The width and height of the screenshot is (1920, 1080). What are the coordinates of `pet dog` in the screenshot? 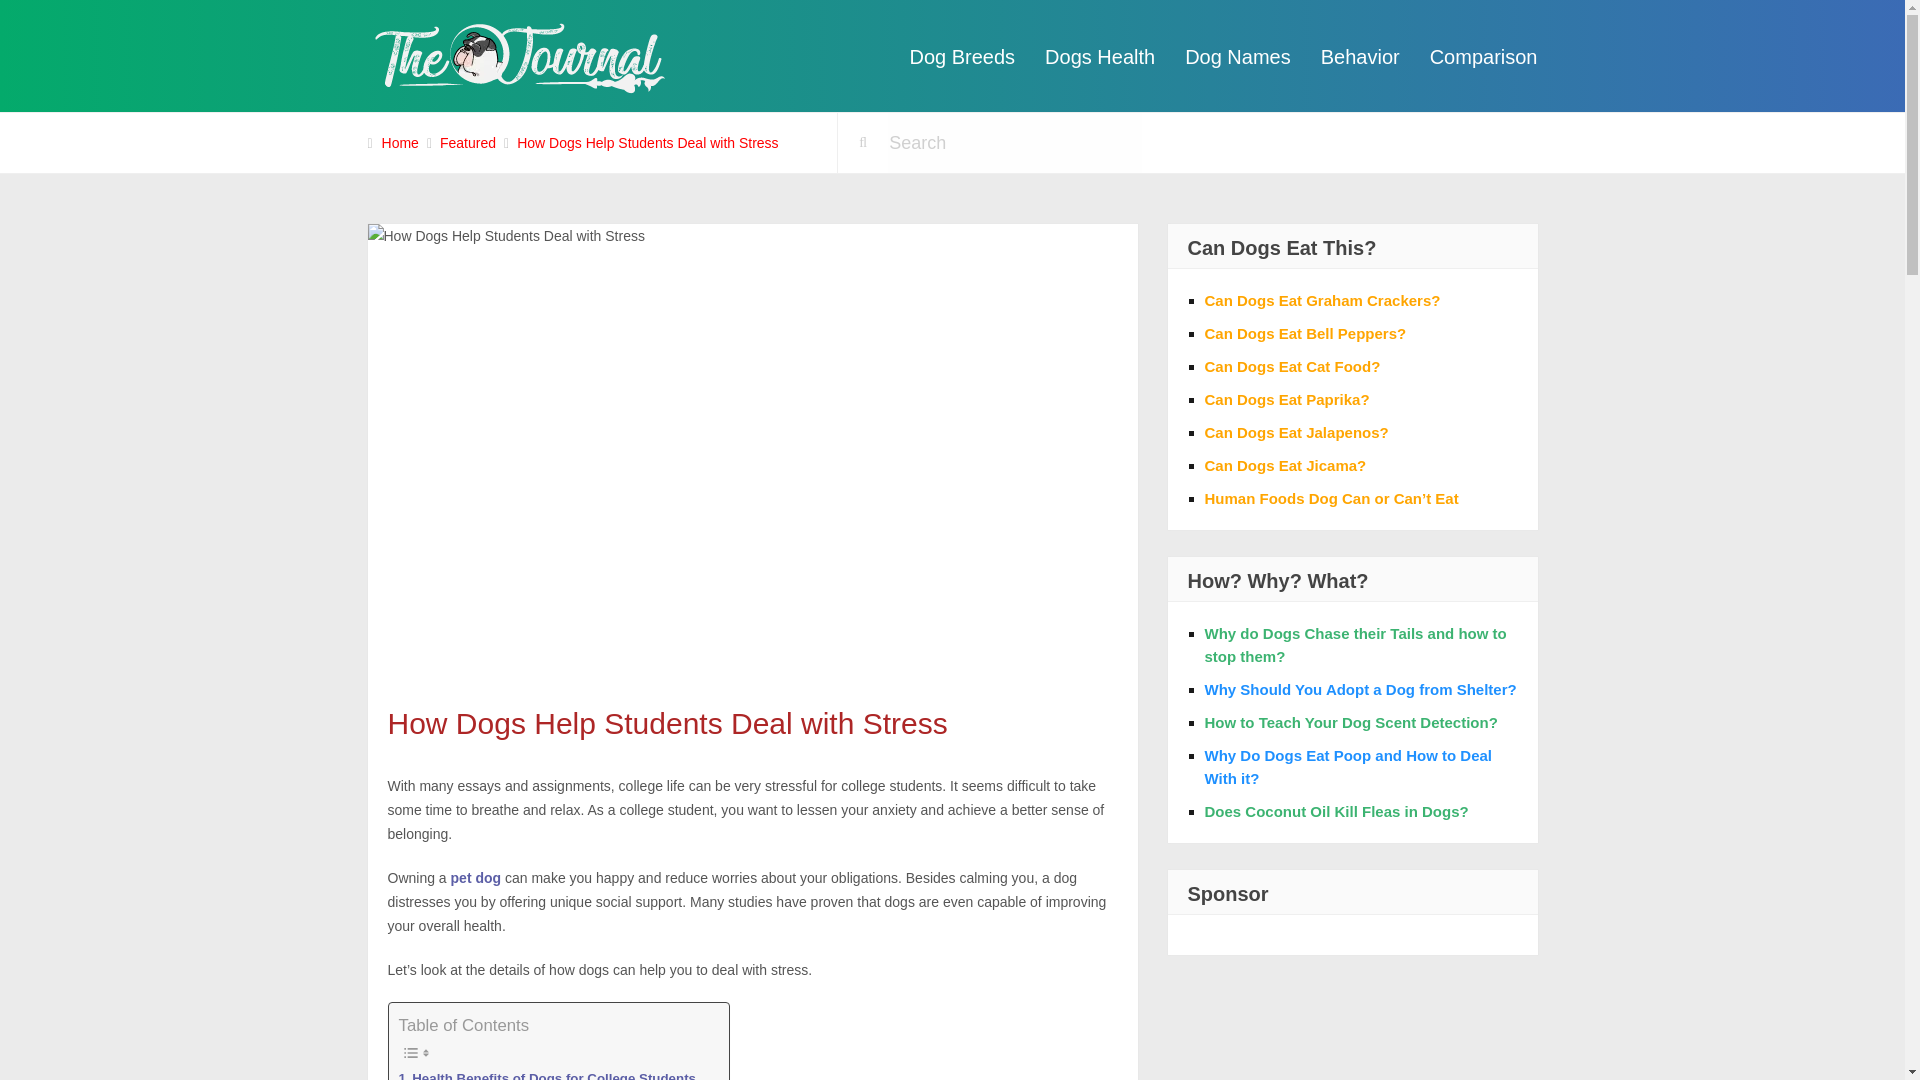 It's located at (476, 878).